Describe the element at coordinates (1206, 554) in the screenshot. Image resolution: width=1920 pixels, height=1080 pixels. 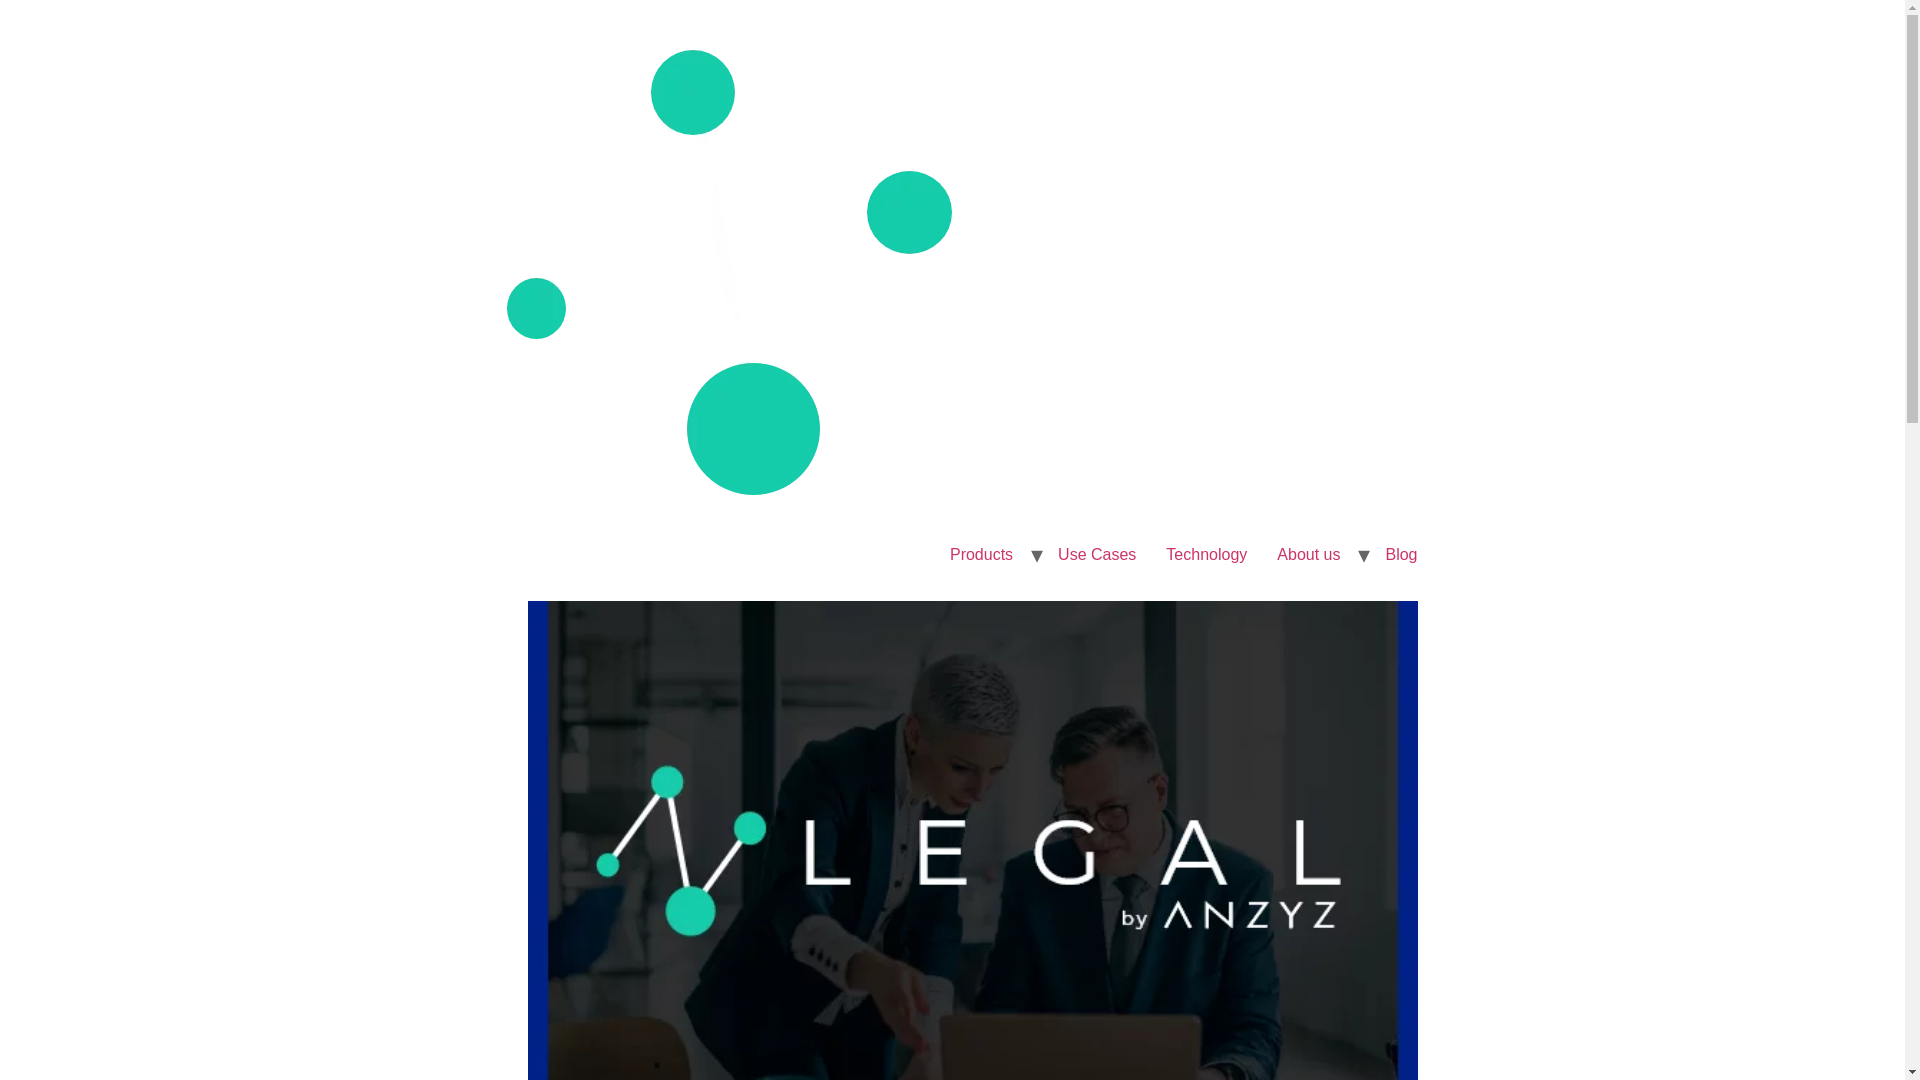
I see `Technology` at that location.